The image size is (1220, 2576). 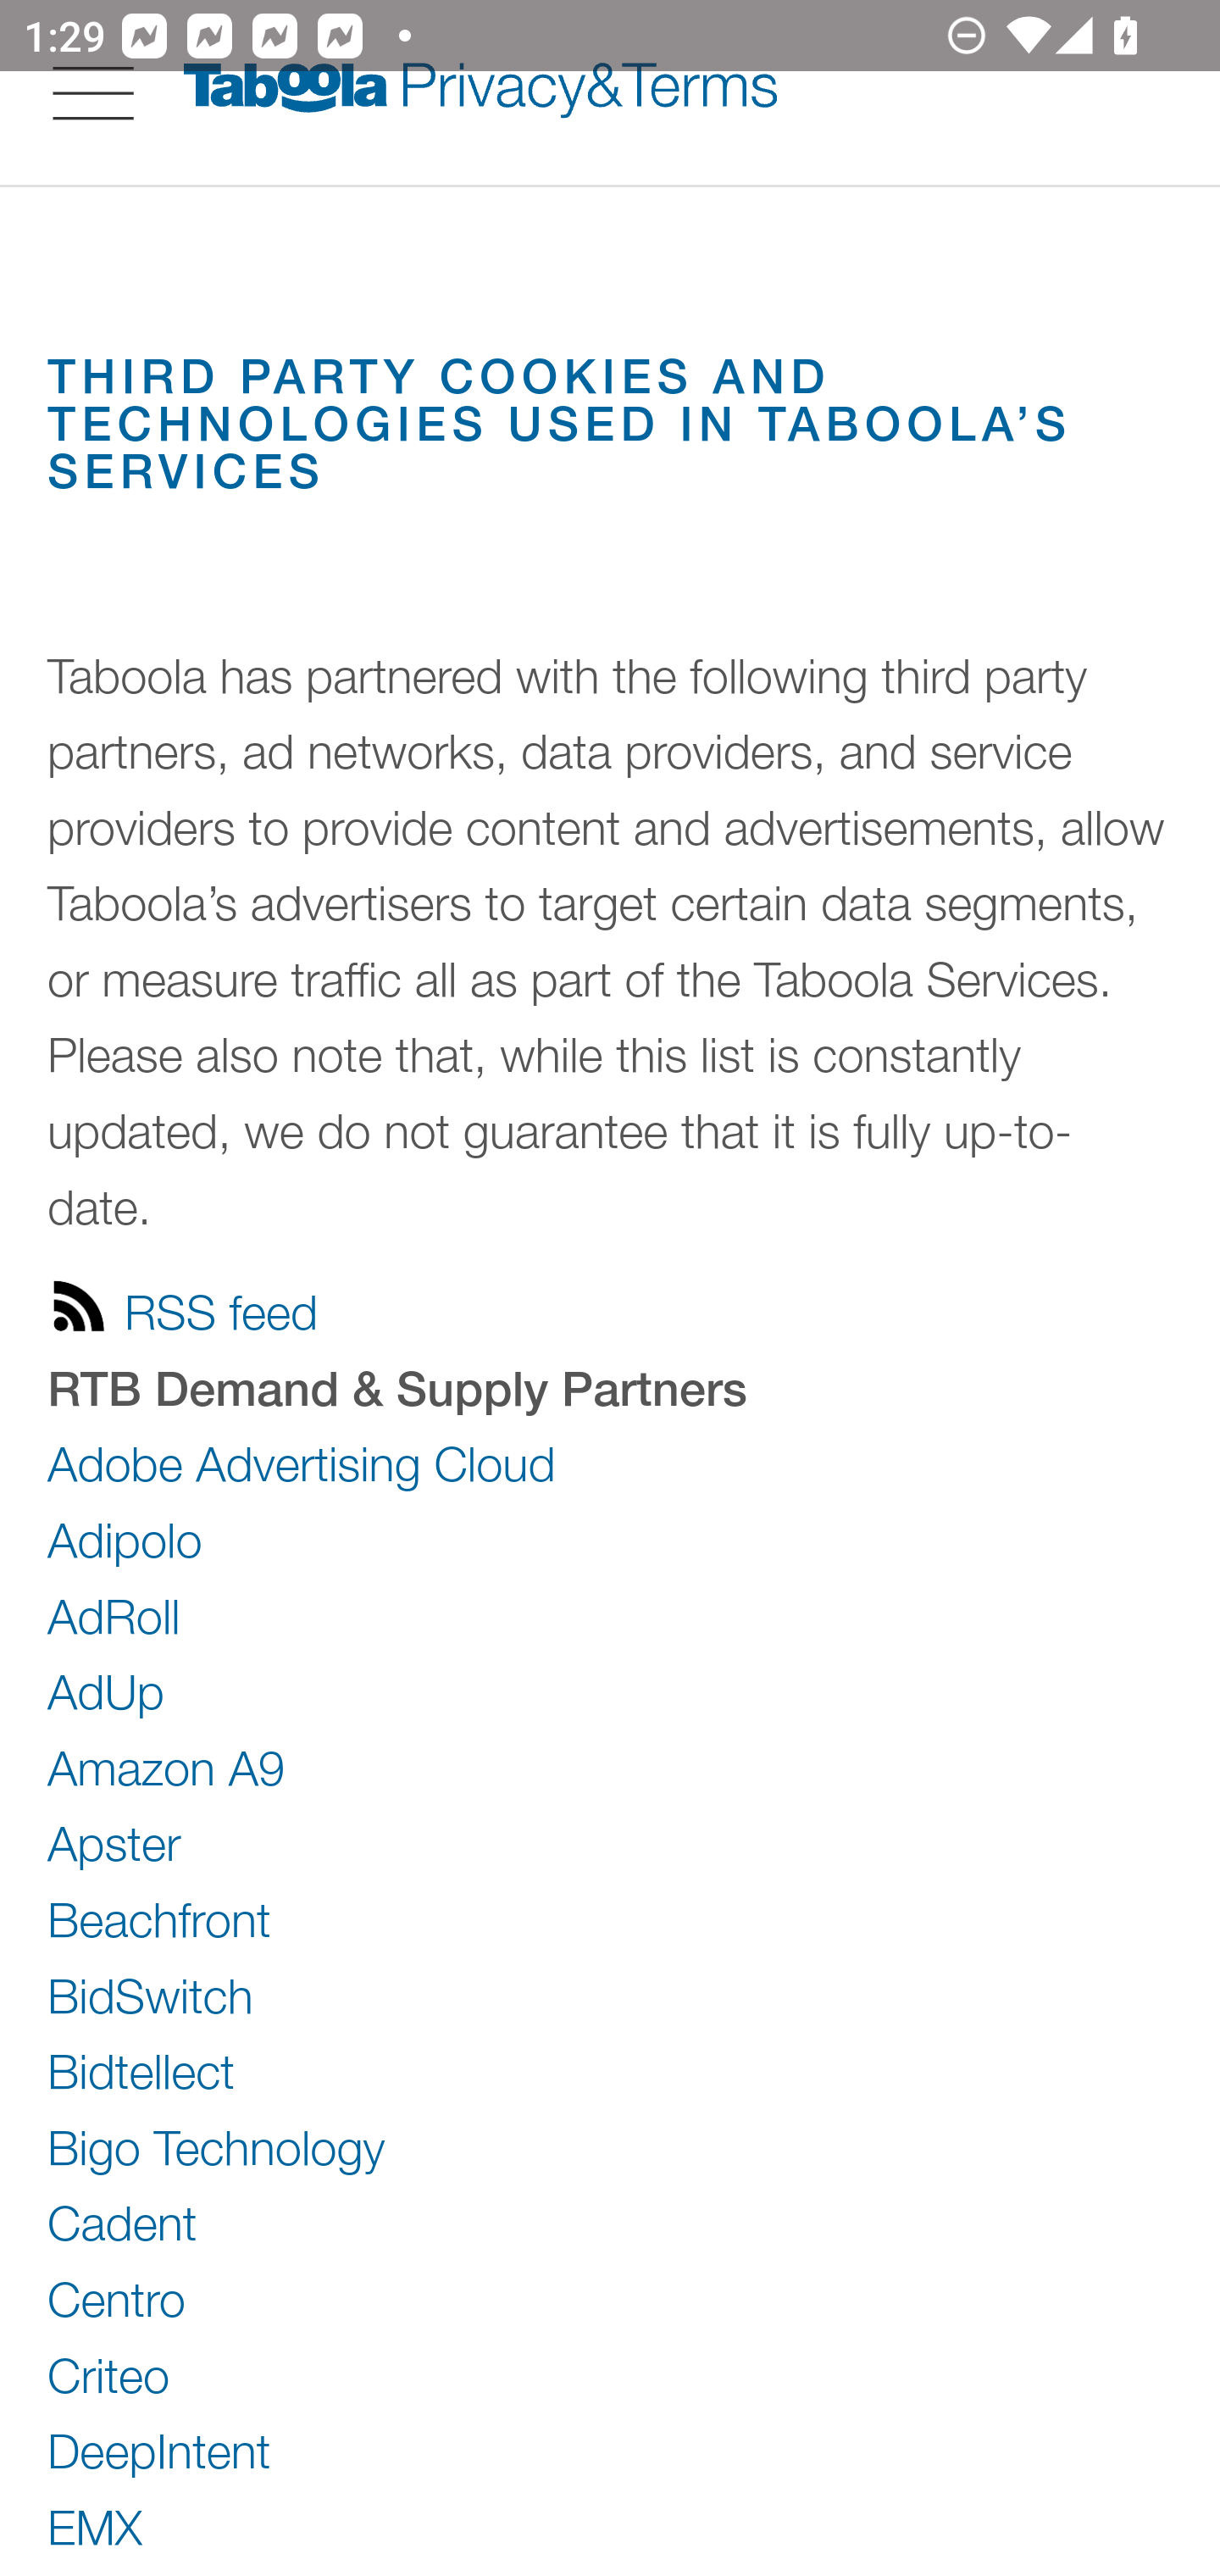 What do you see at coordinates (125, 1539) in the screenshot?
I see `Adipolo` at bounding box center [125, 1539].